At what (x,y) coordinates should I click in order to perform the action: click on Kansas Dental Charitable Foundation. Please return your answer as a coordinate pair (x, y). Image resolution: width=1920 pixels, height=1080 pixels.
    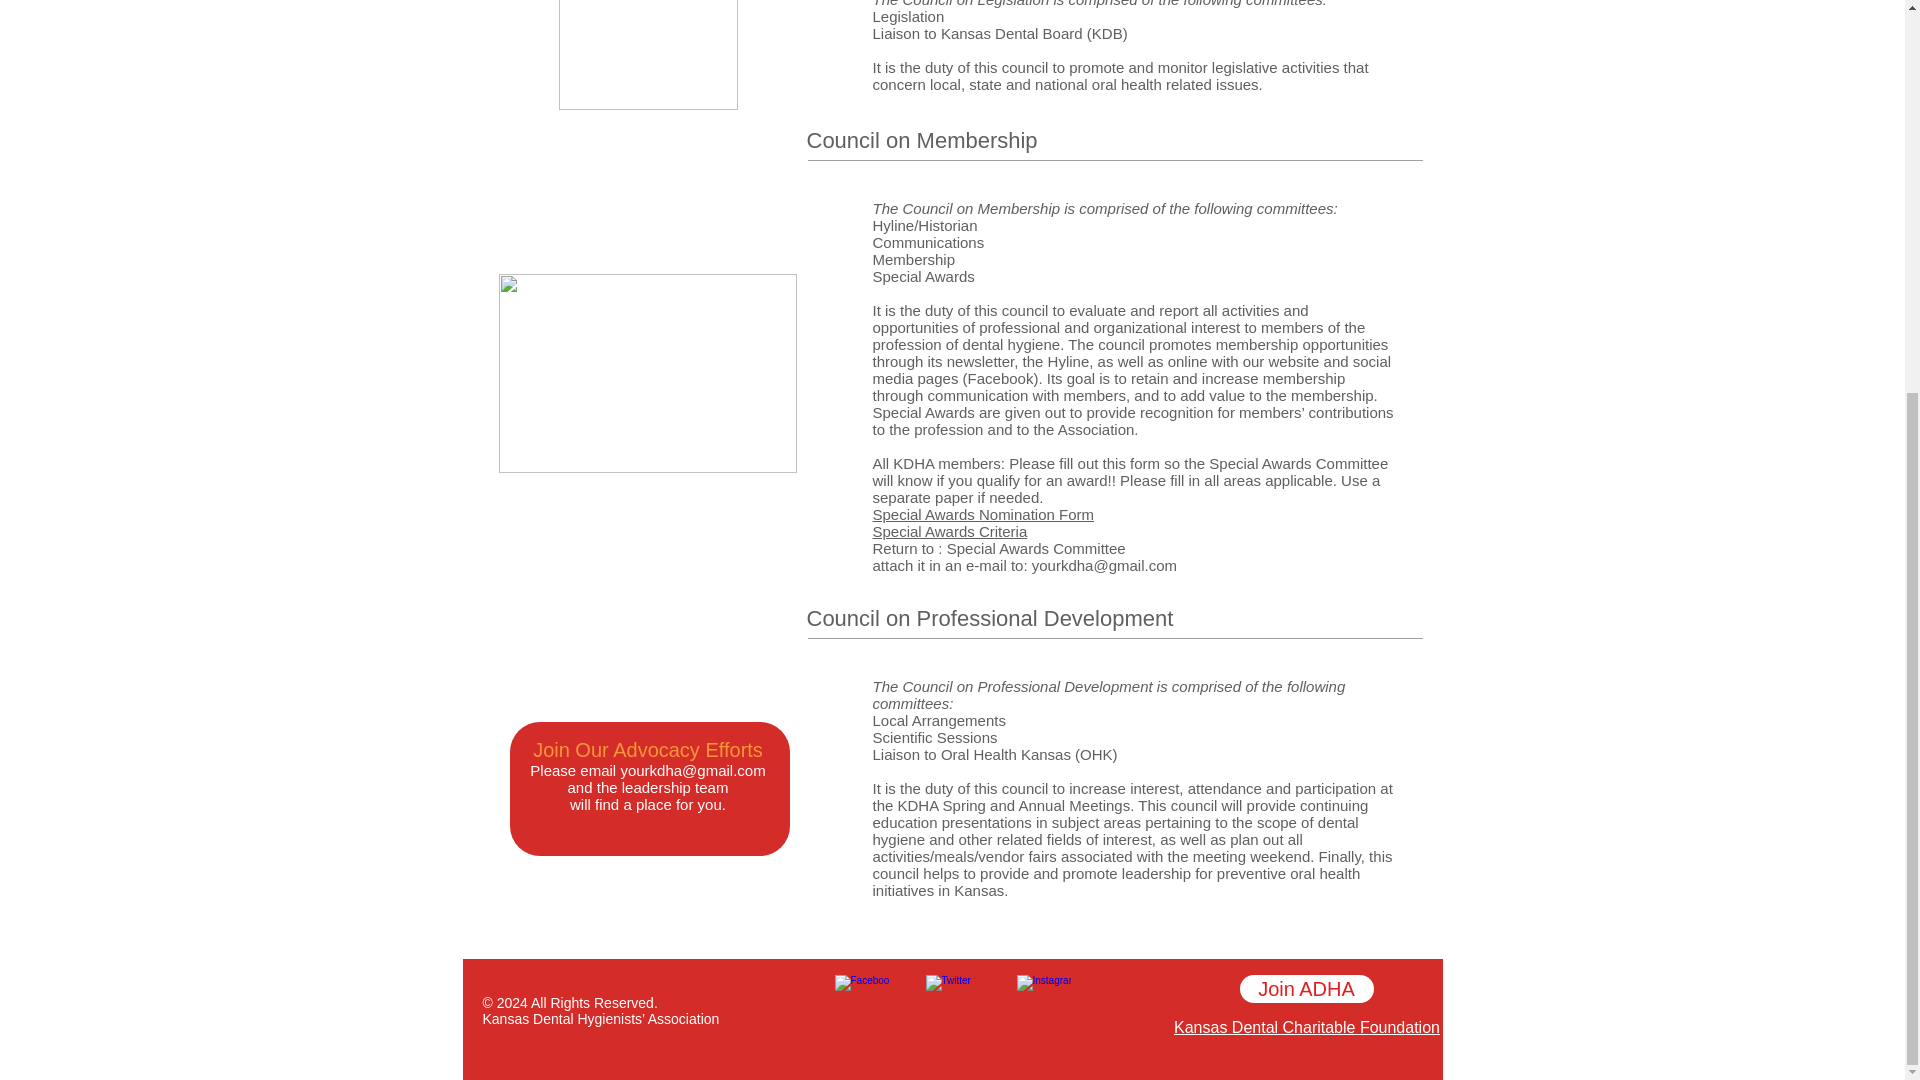
    Looking at the image, I should click on (1306, 1027).